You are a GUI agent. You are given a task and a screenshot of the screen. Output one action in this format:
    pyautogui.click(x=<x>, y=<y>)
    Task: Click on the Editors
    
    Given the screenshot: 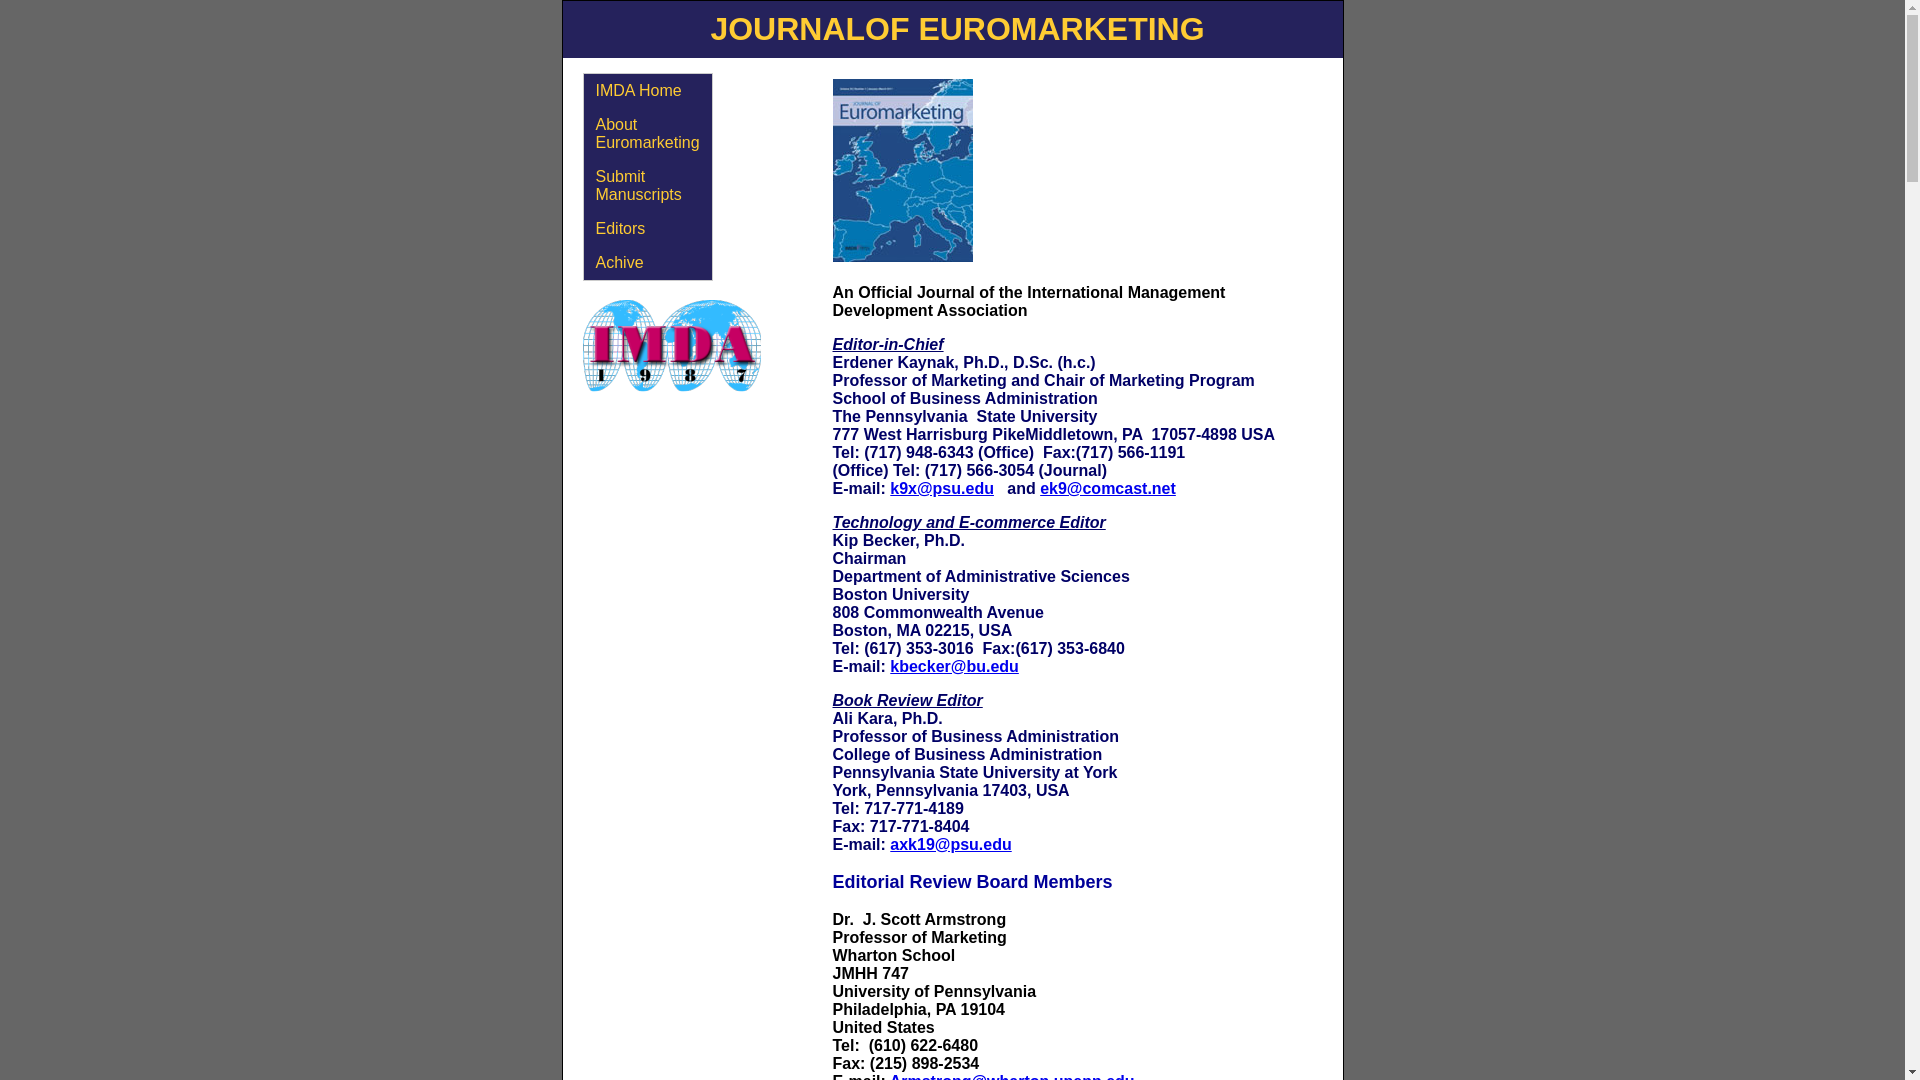 What is the action you would take?
    pyautogui.click(x=648, y=229)
    